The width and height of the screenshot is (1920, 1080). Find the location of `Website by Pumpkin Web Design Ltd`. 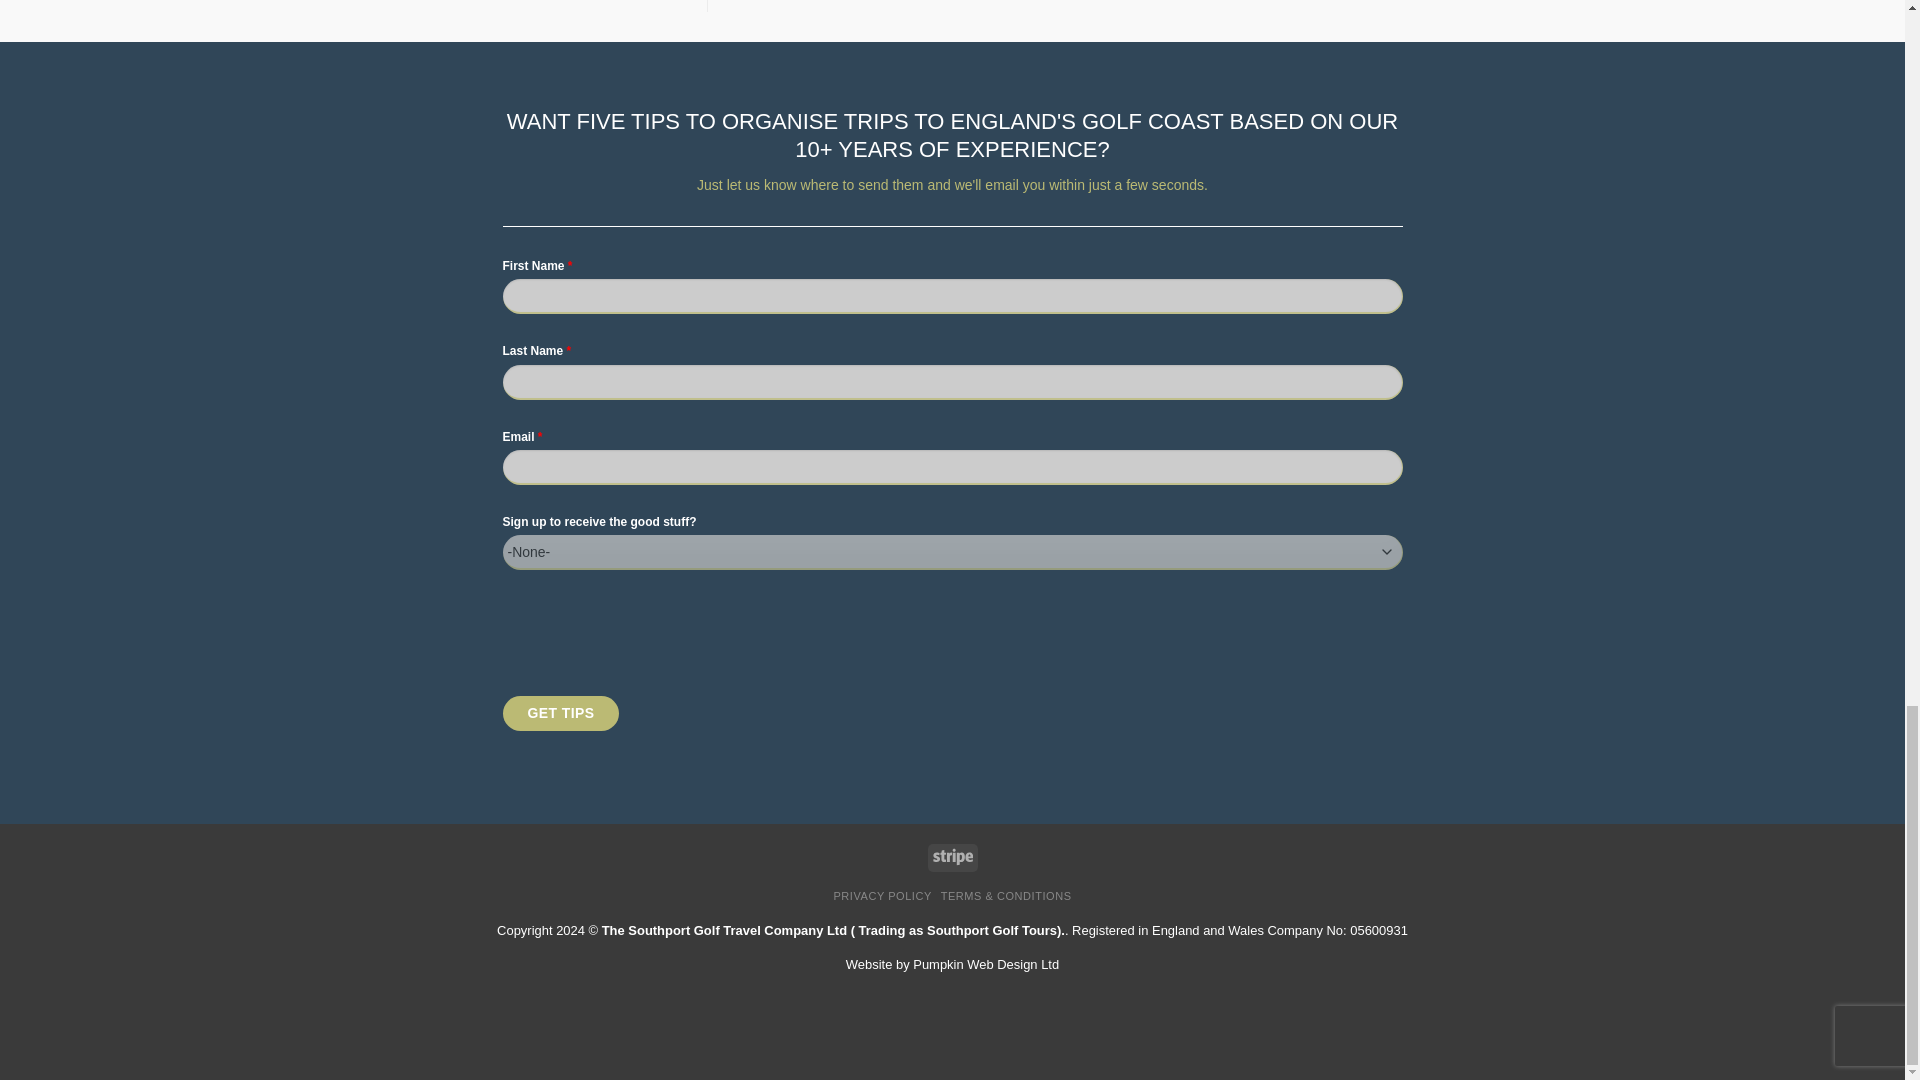

Website by Pumpkin Web Design Ltd is located at coordinates (952, 964).